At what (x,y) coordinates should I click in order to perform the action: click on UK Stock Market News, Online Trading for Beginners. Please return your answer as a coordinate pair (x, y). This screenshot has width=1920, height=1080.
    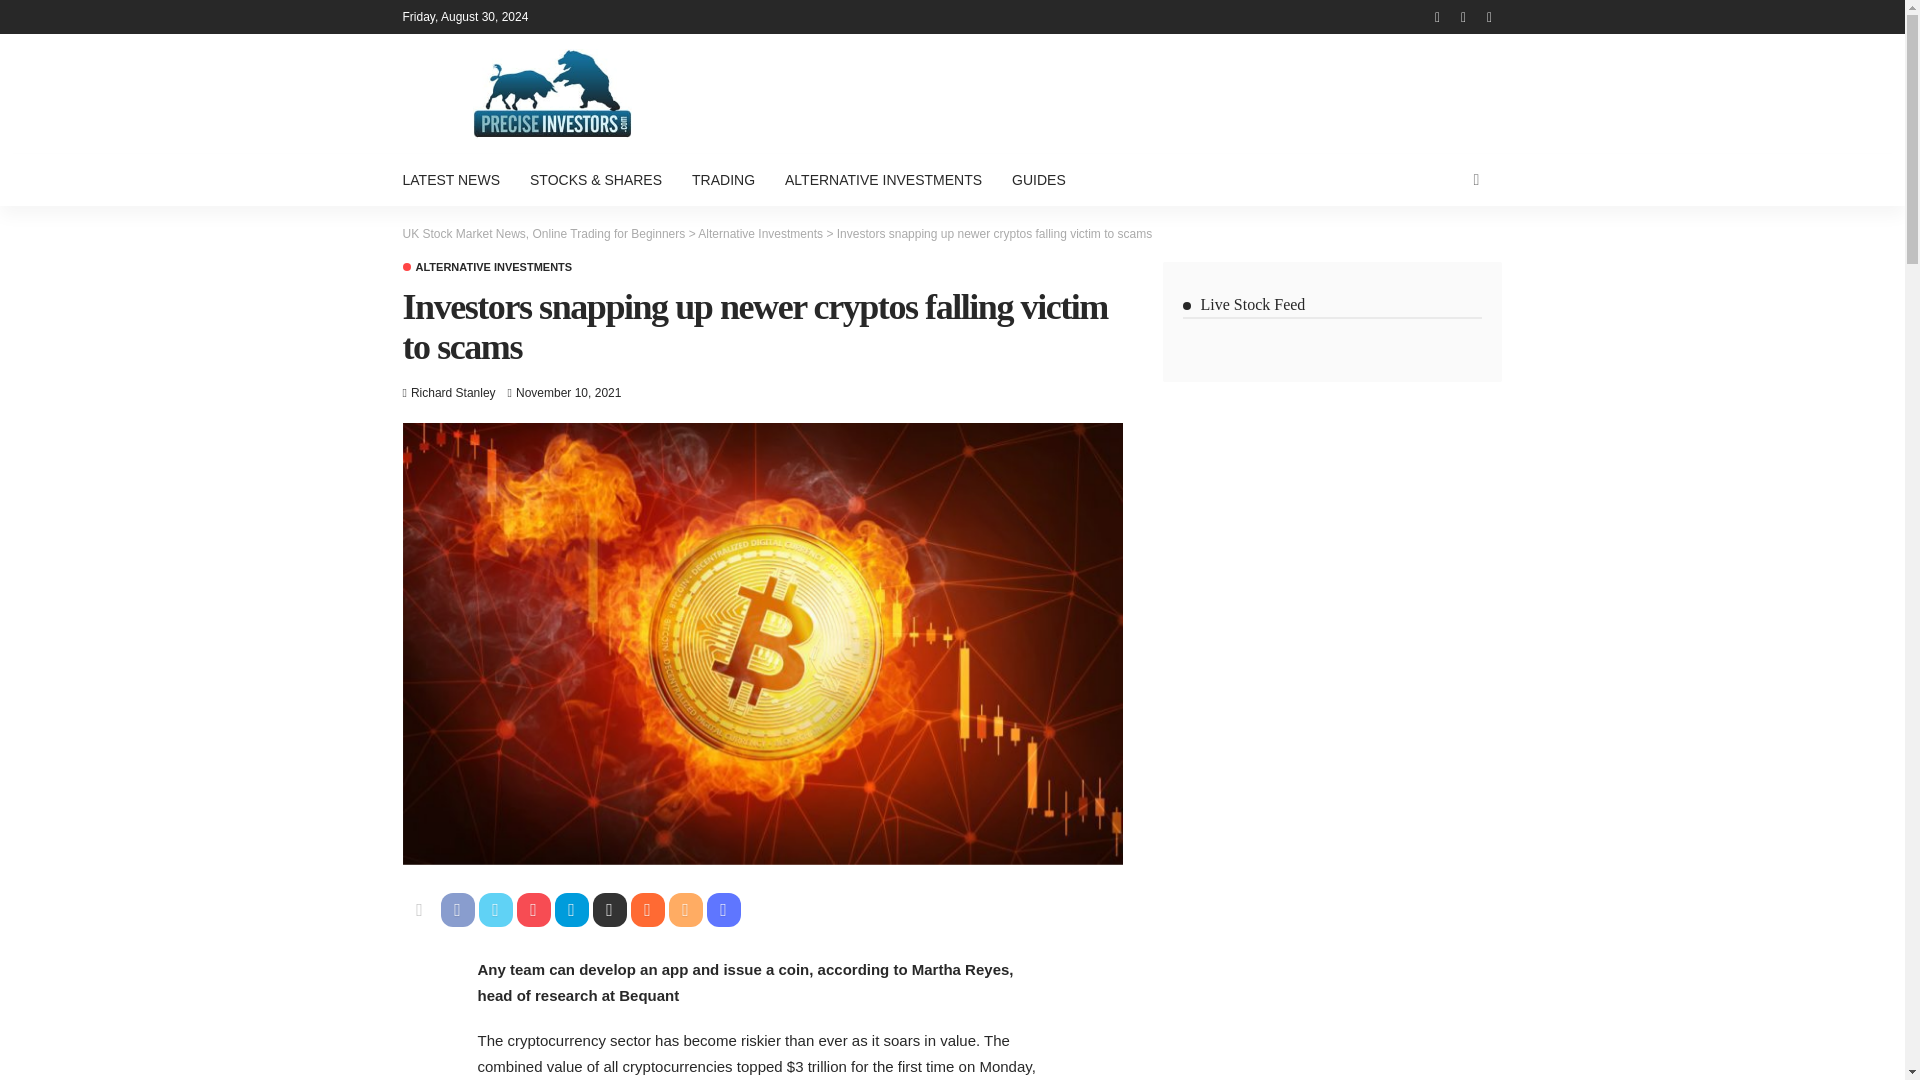
    Looking at the image, I should click on (543, 233).